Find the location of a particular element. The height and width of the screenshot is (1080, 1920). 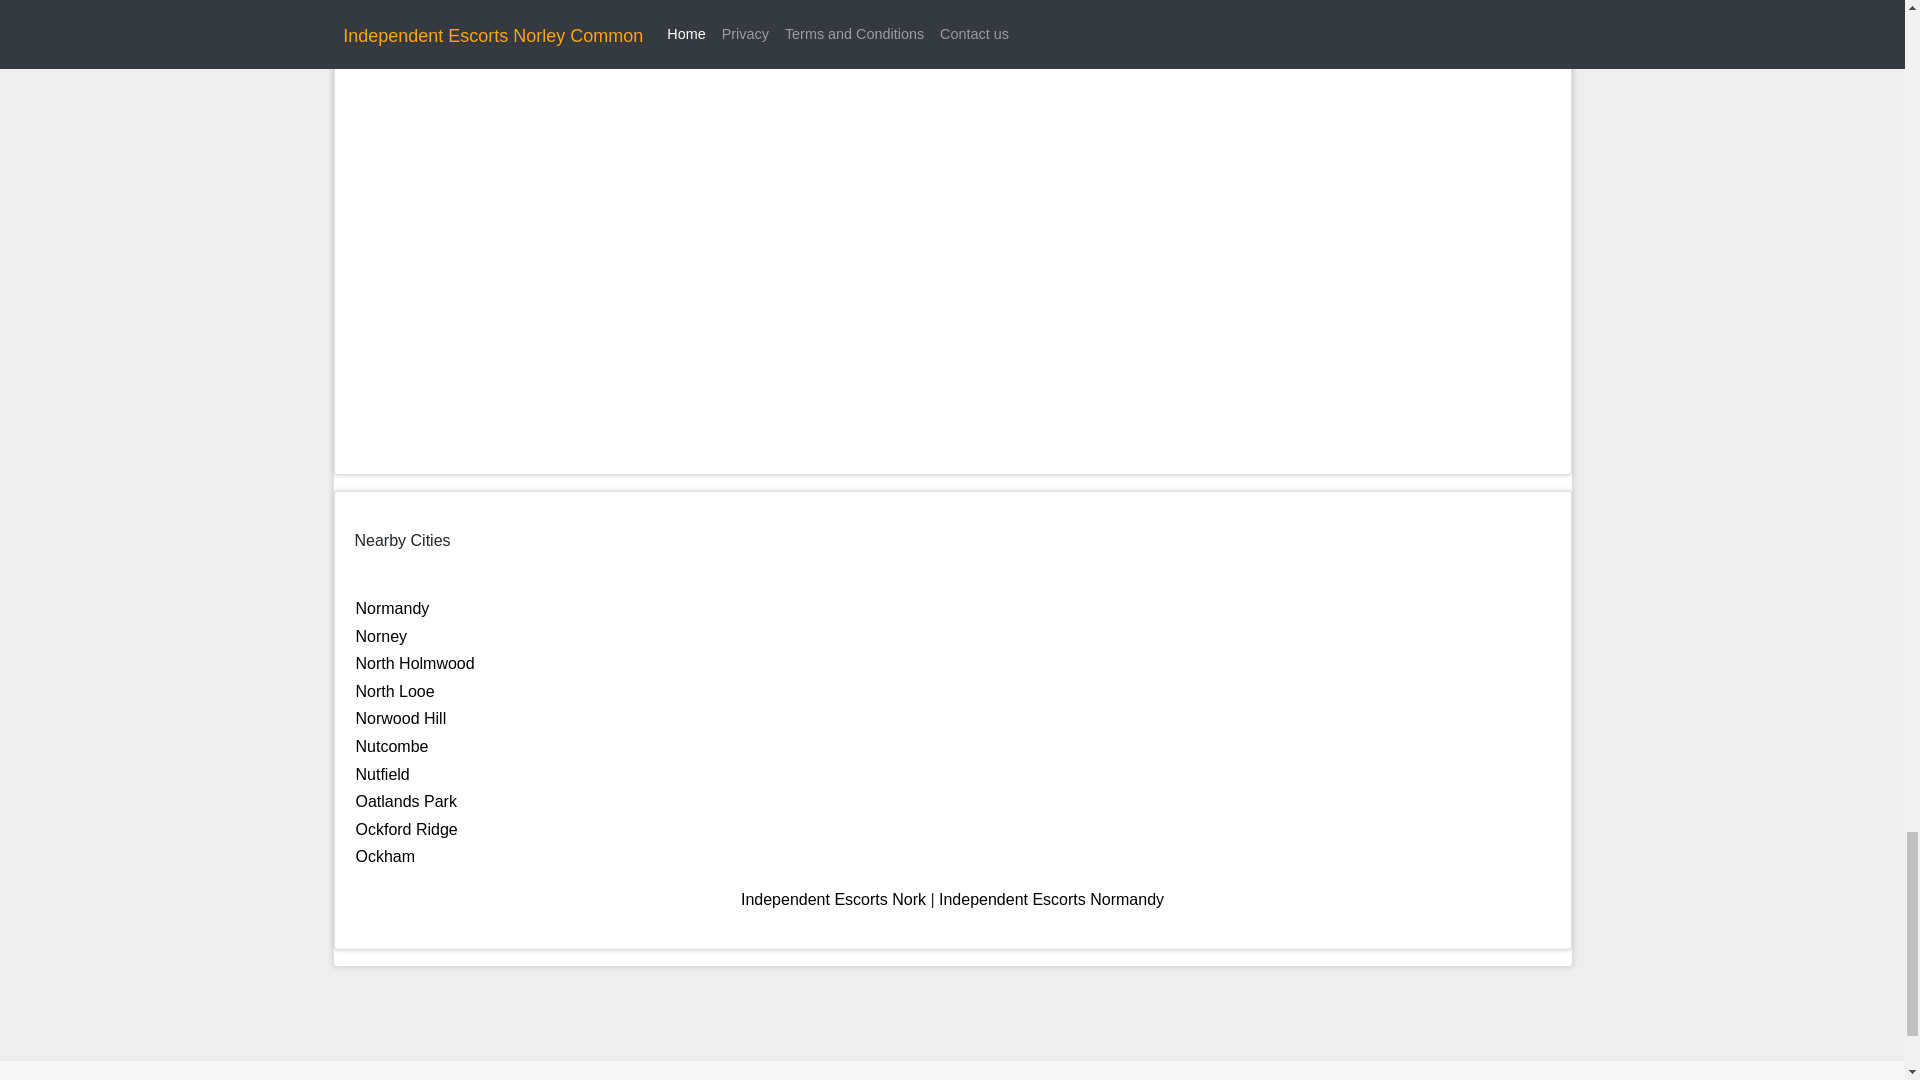

Independent Escorts Nork is located at coordinates (833, 900).